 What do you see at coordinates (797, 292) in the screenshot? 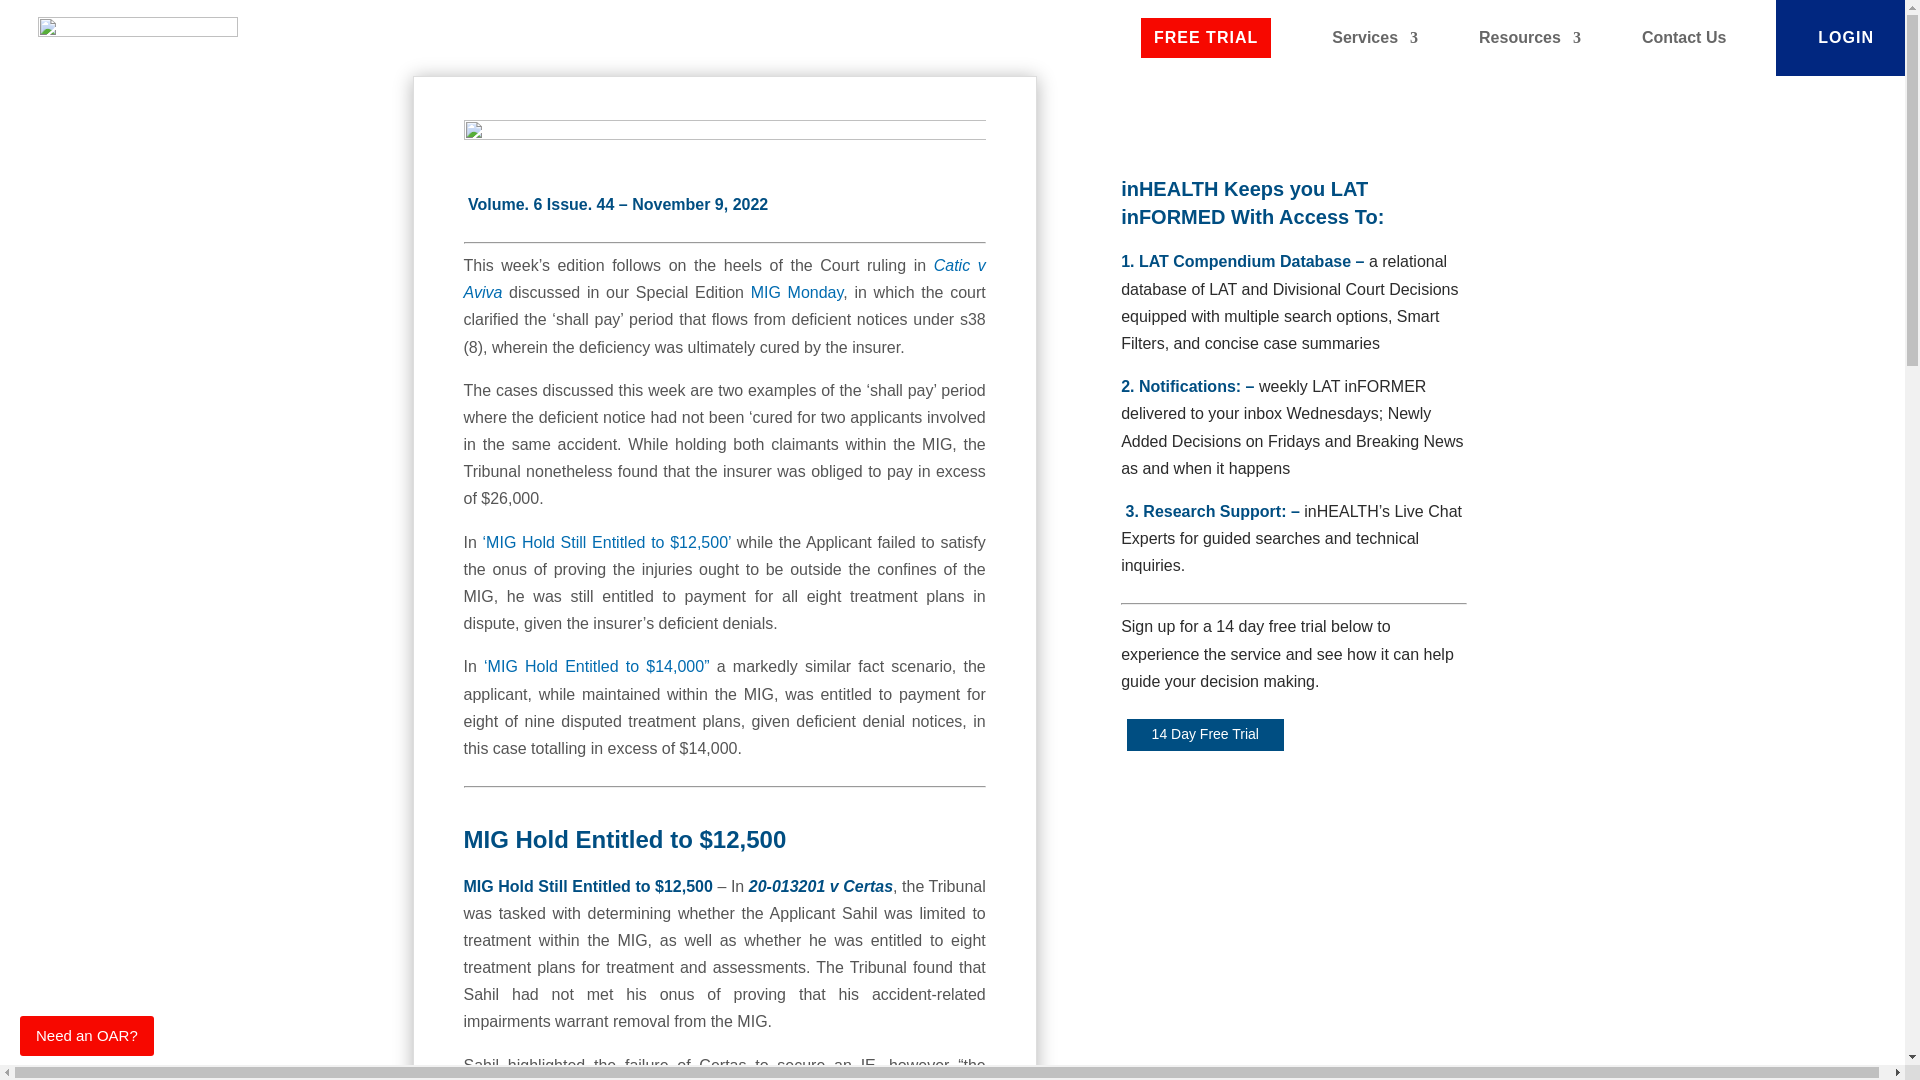
I see `MIG Monday` at bounding box center [797, 292].